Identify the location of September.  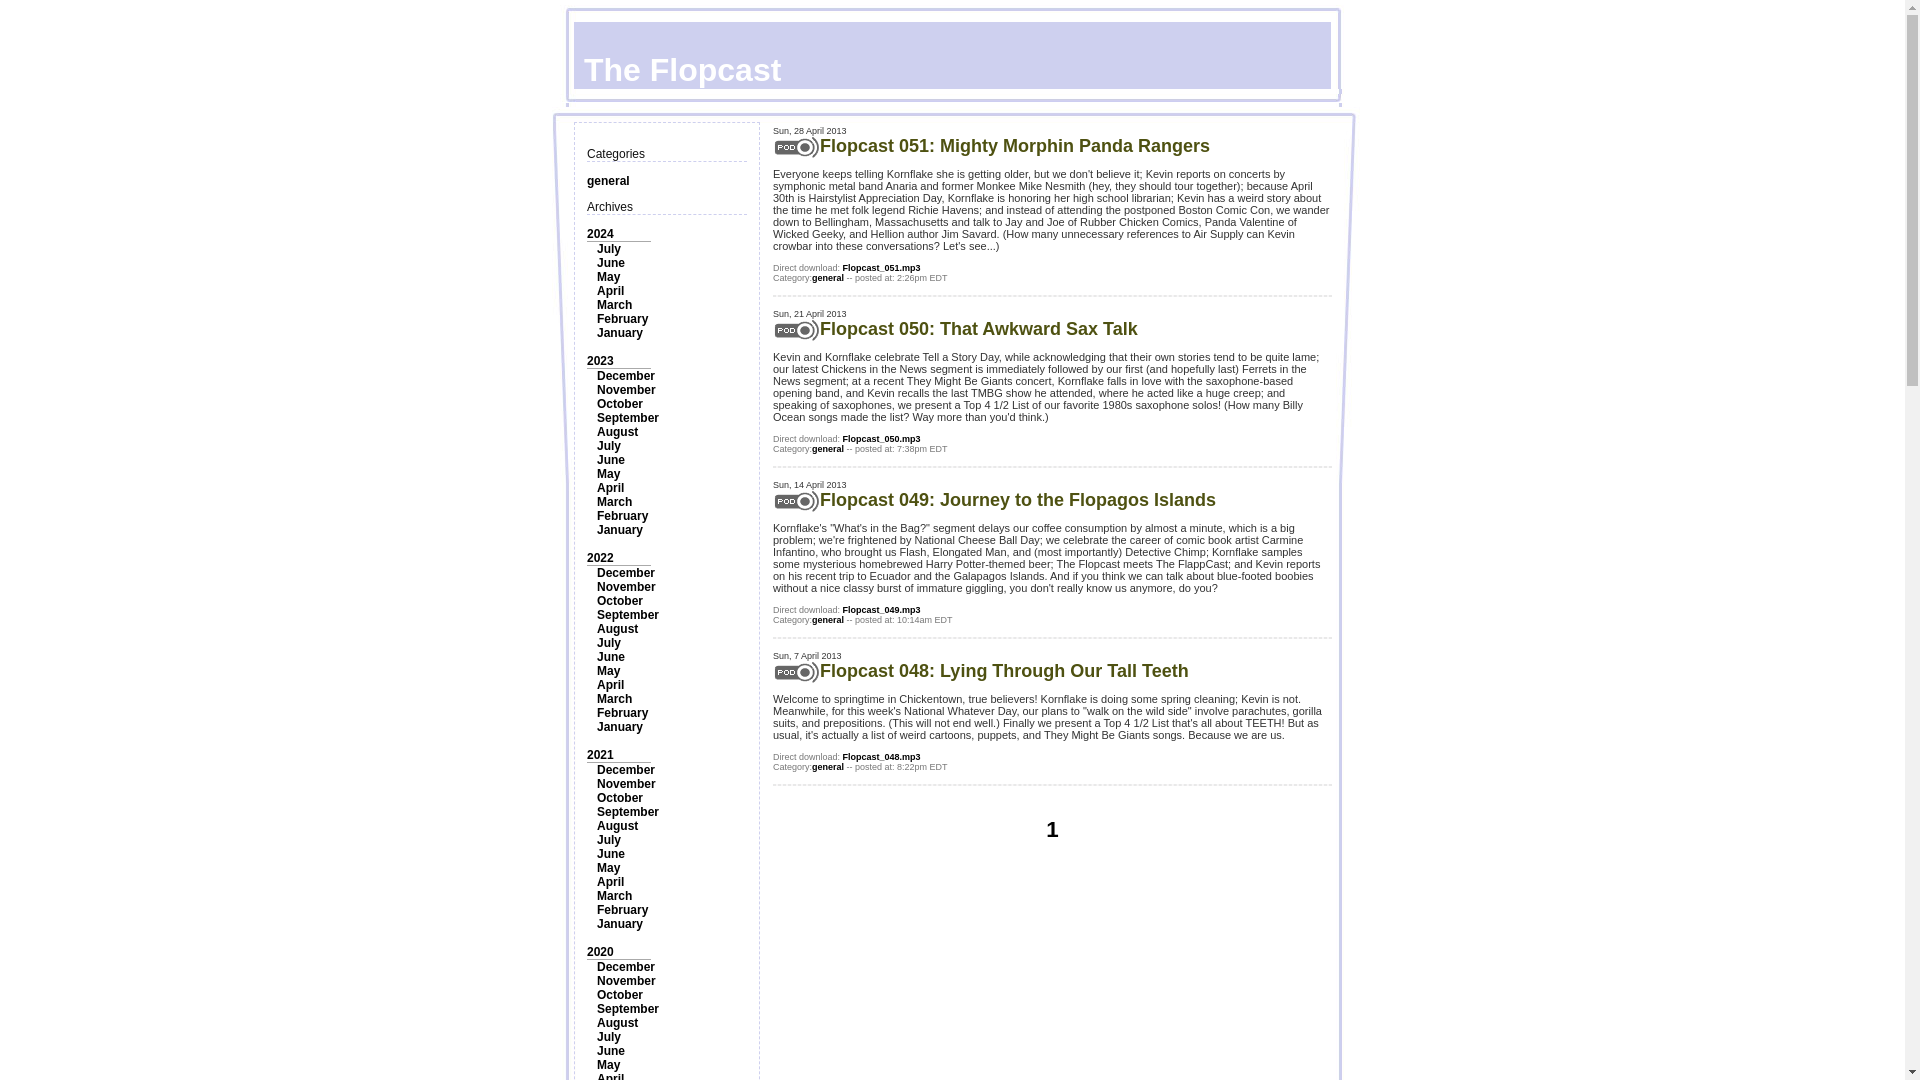
(628, 615).